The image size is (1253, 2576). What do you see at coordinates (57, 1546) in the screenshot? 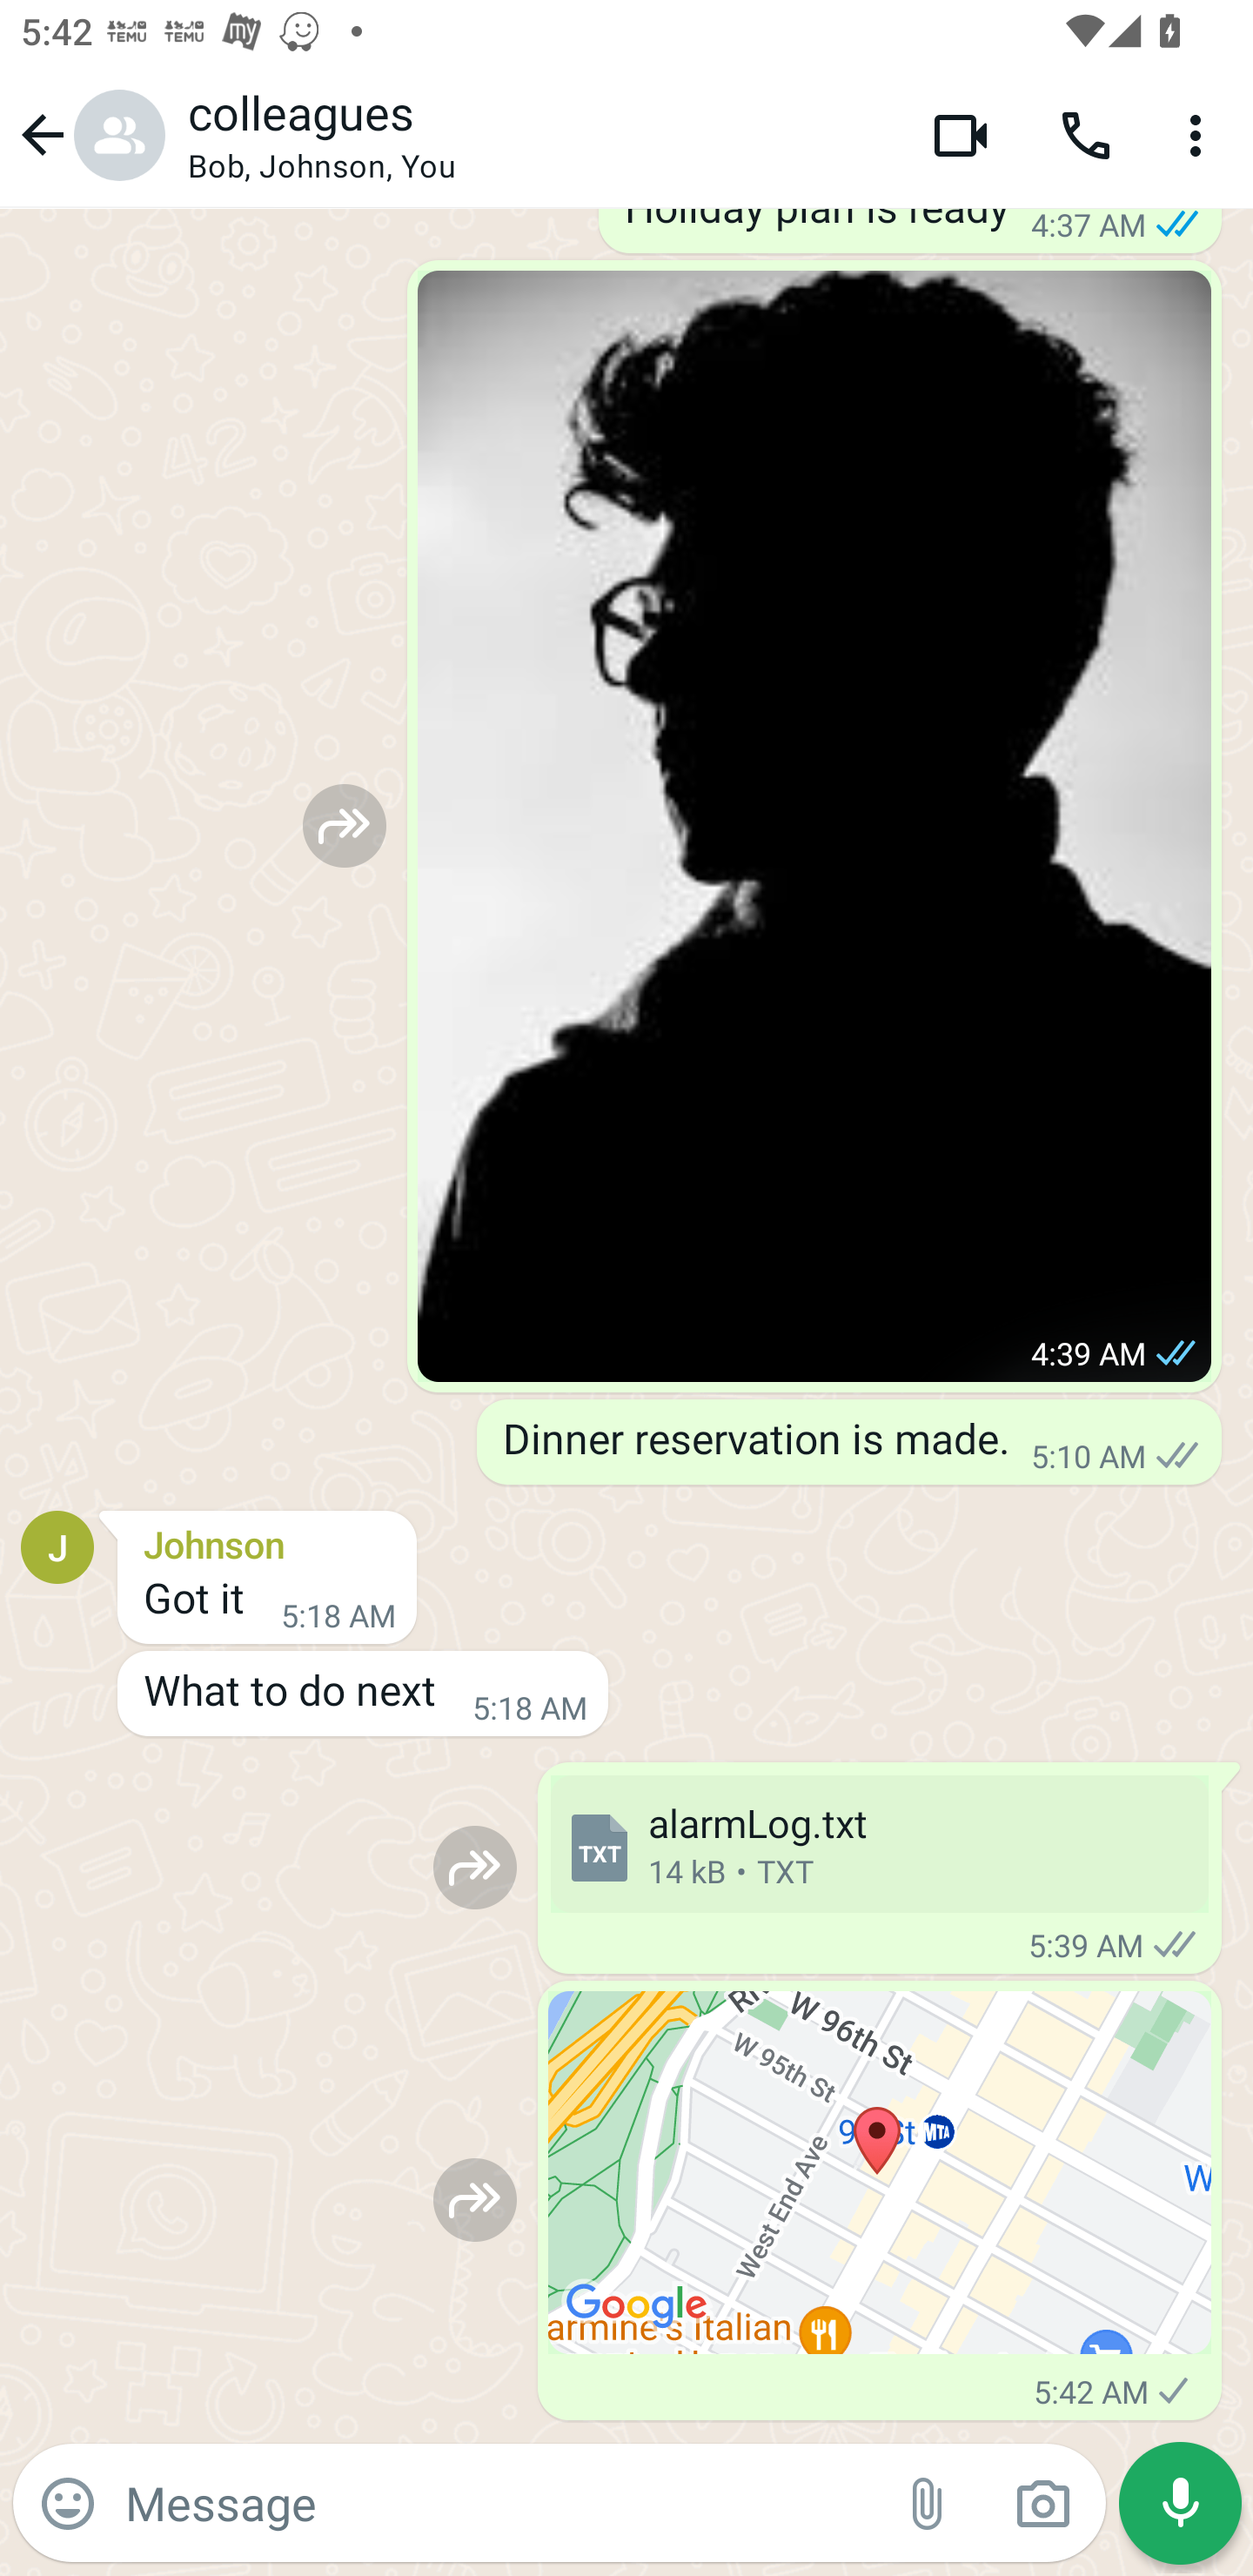
I see `Profile picture for Johnson J` at bounding box center [57, 1546].